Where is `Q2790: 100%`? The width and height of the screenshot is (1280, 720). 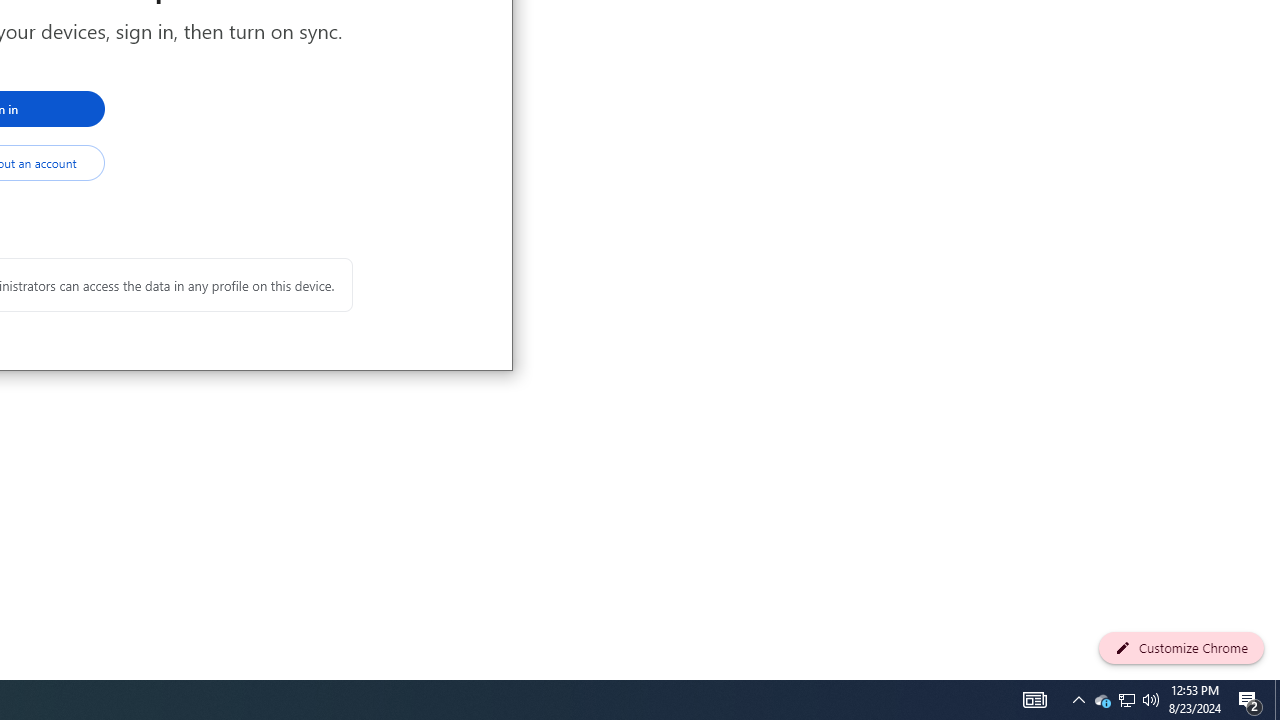 Q2790: 100% is located at coordinates (1277, 700).